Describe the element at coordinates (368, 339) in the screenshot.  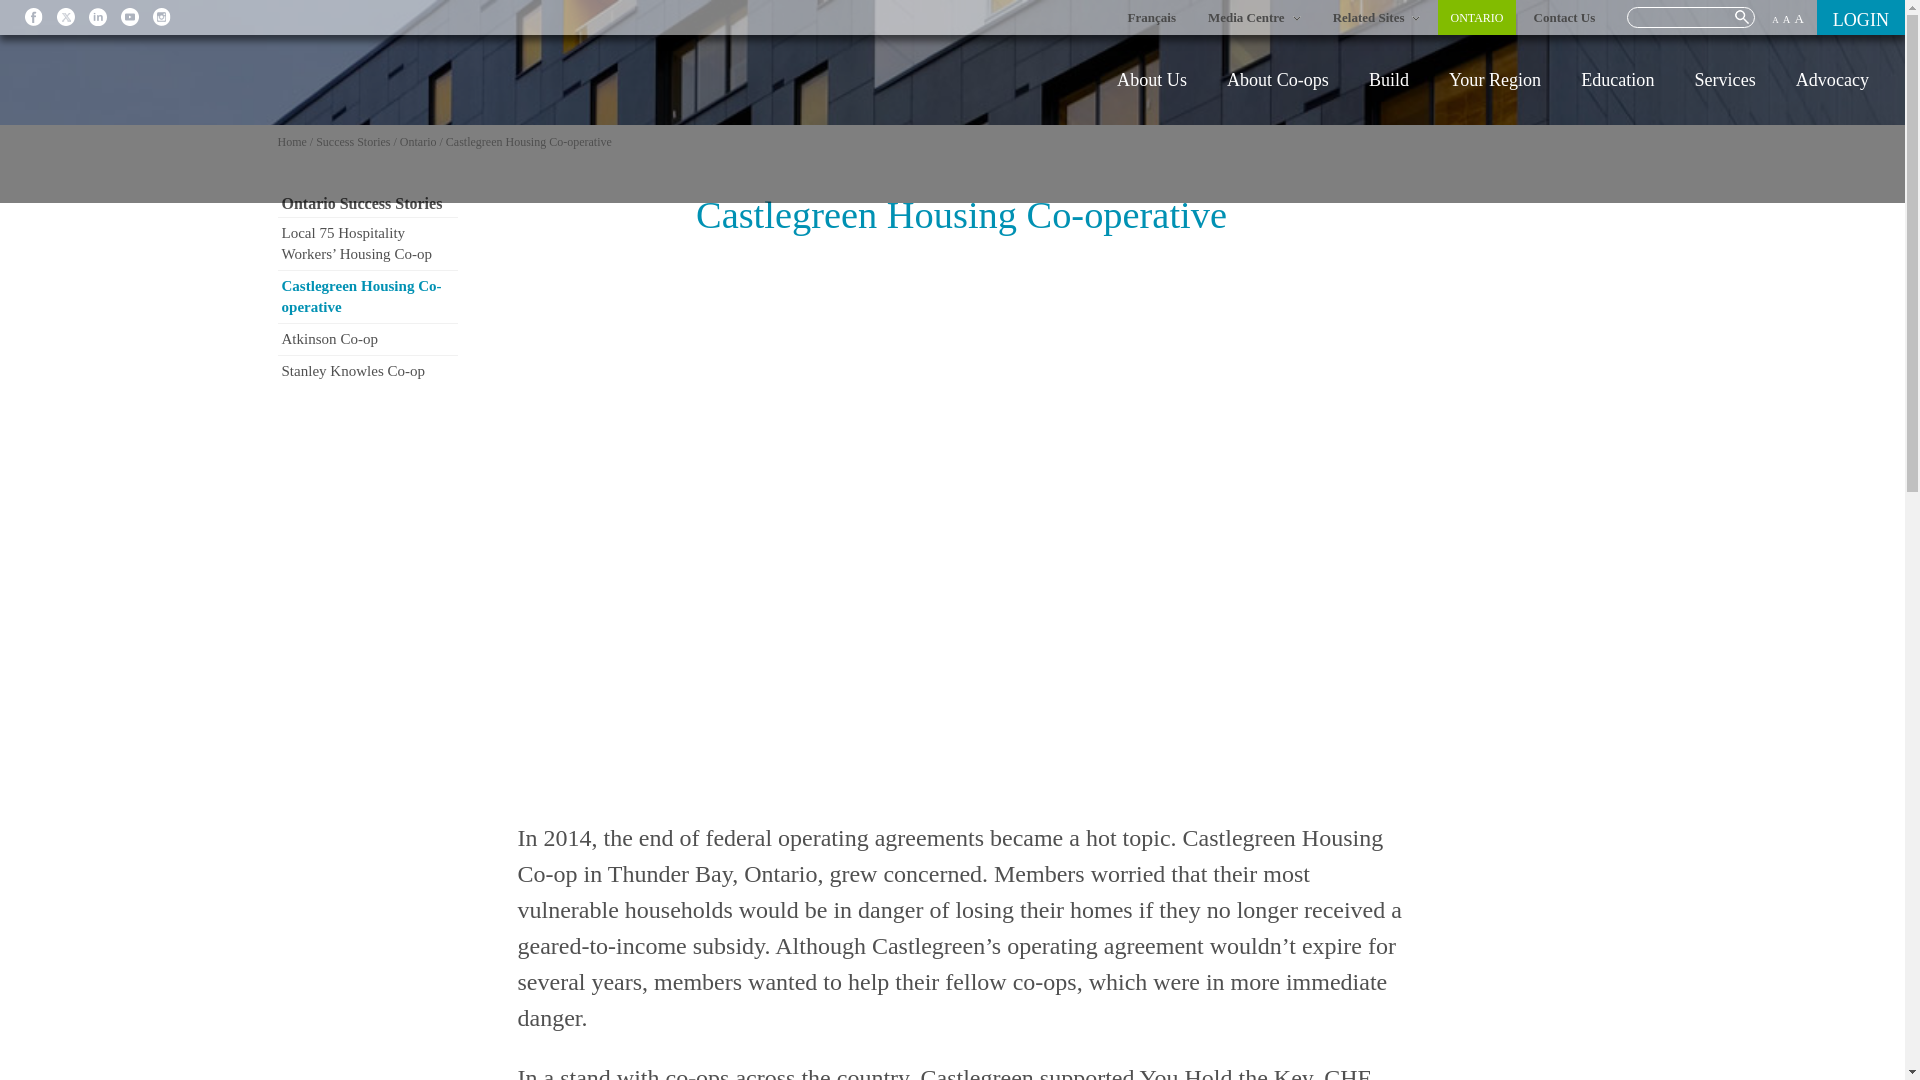
I see `Atkinson Co-op` at that location.